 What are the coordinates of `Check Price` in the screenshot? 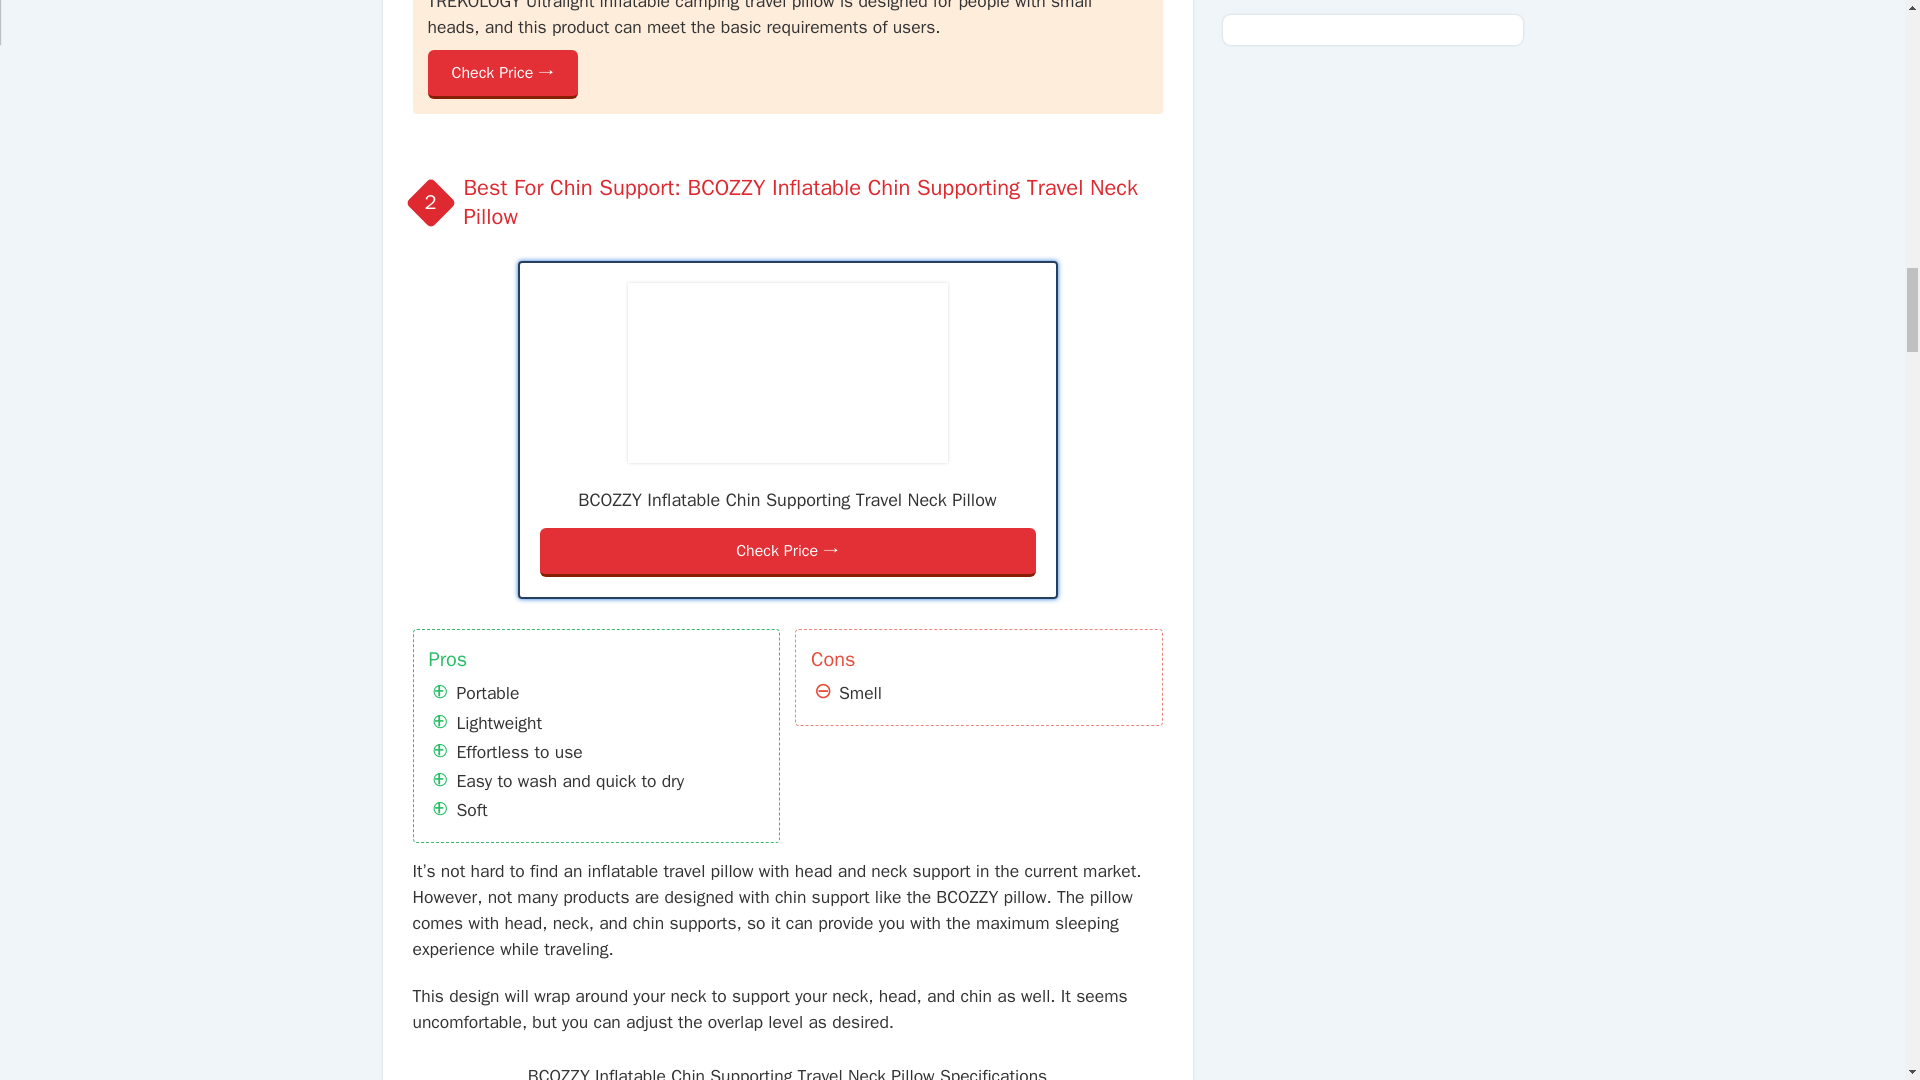 It's located at (504, 74).